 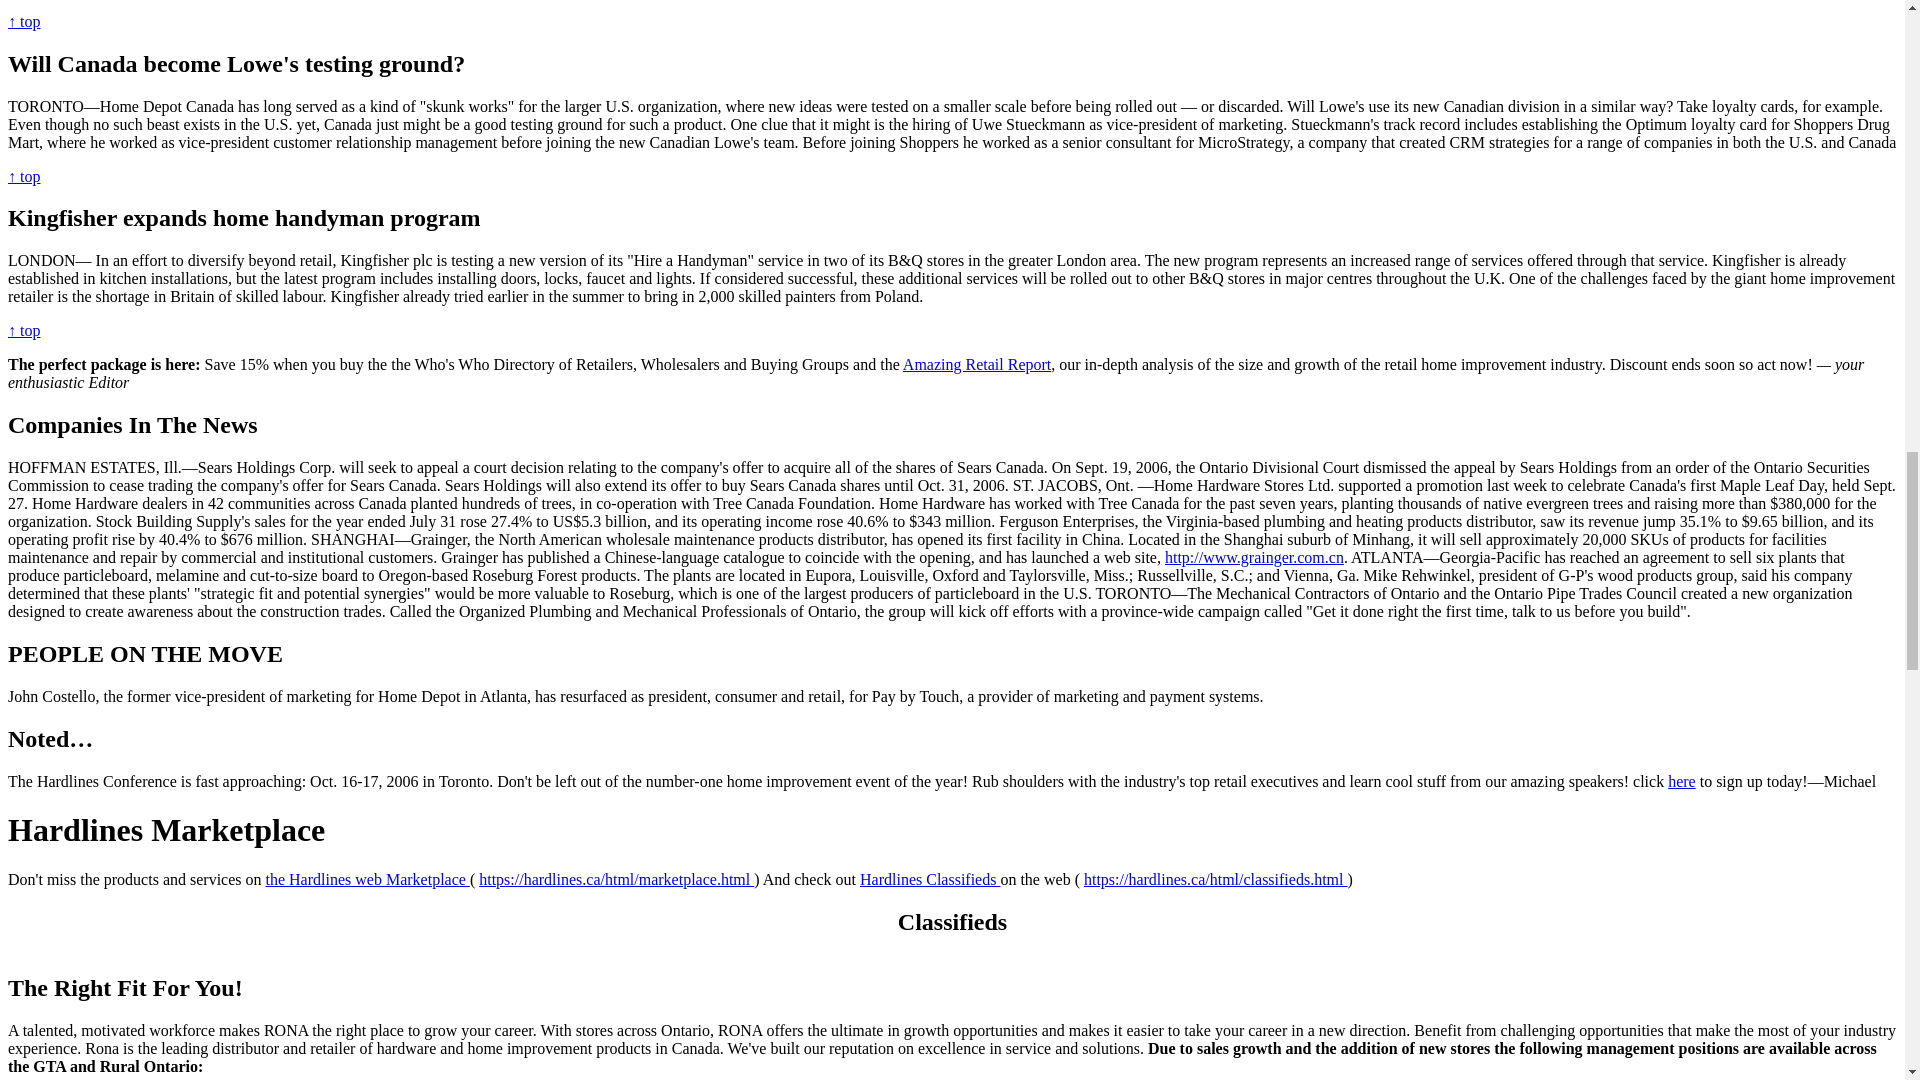 What do you see at coordinates (24, 176) in the screenshot?
I see `return to top` at bounding box center [24, 176].